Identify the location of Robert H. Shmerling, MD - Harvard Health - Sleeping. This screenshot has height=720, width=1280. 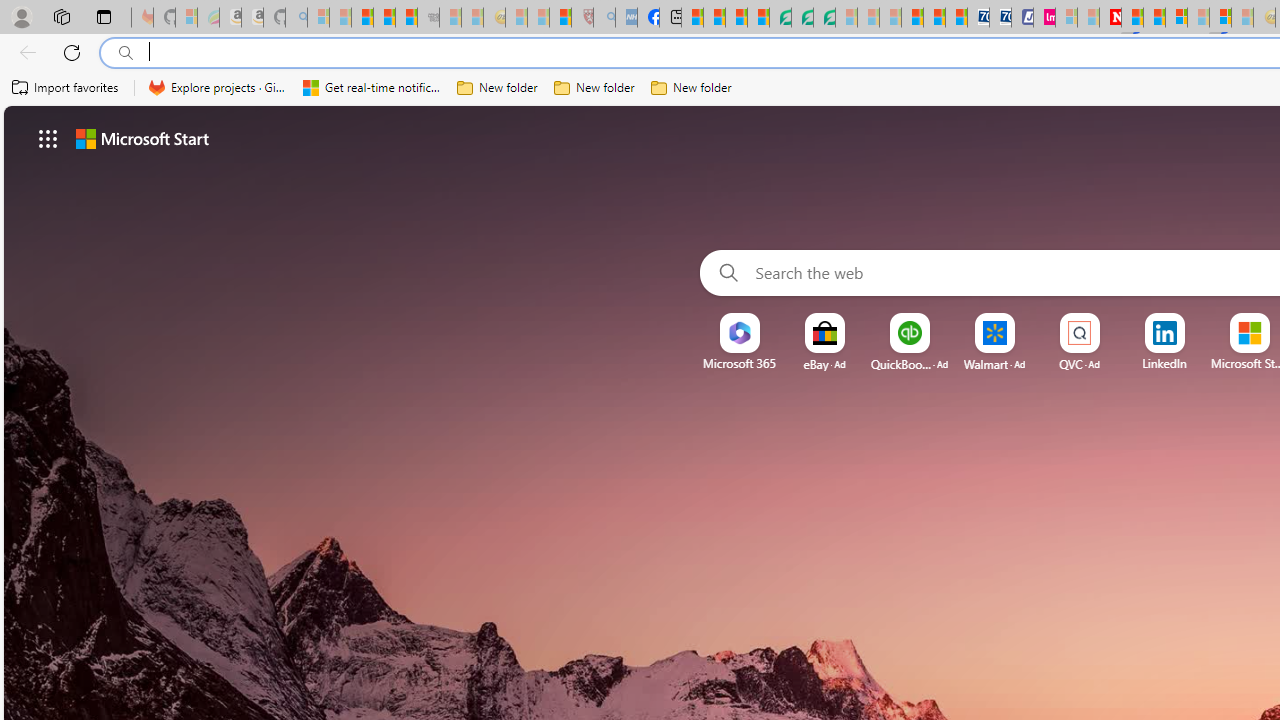
(582, 18).